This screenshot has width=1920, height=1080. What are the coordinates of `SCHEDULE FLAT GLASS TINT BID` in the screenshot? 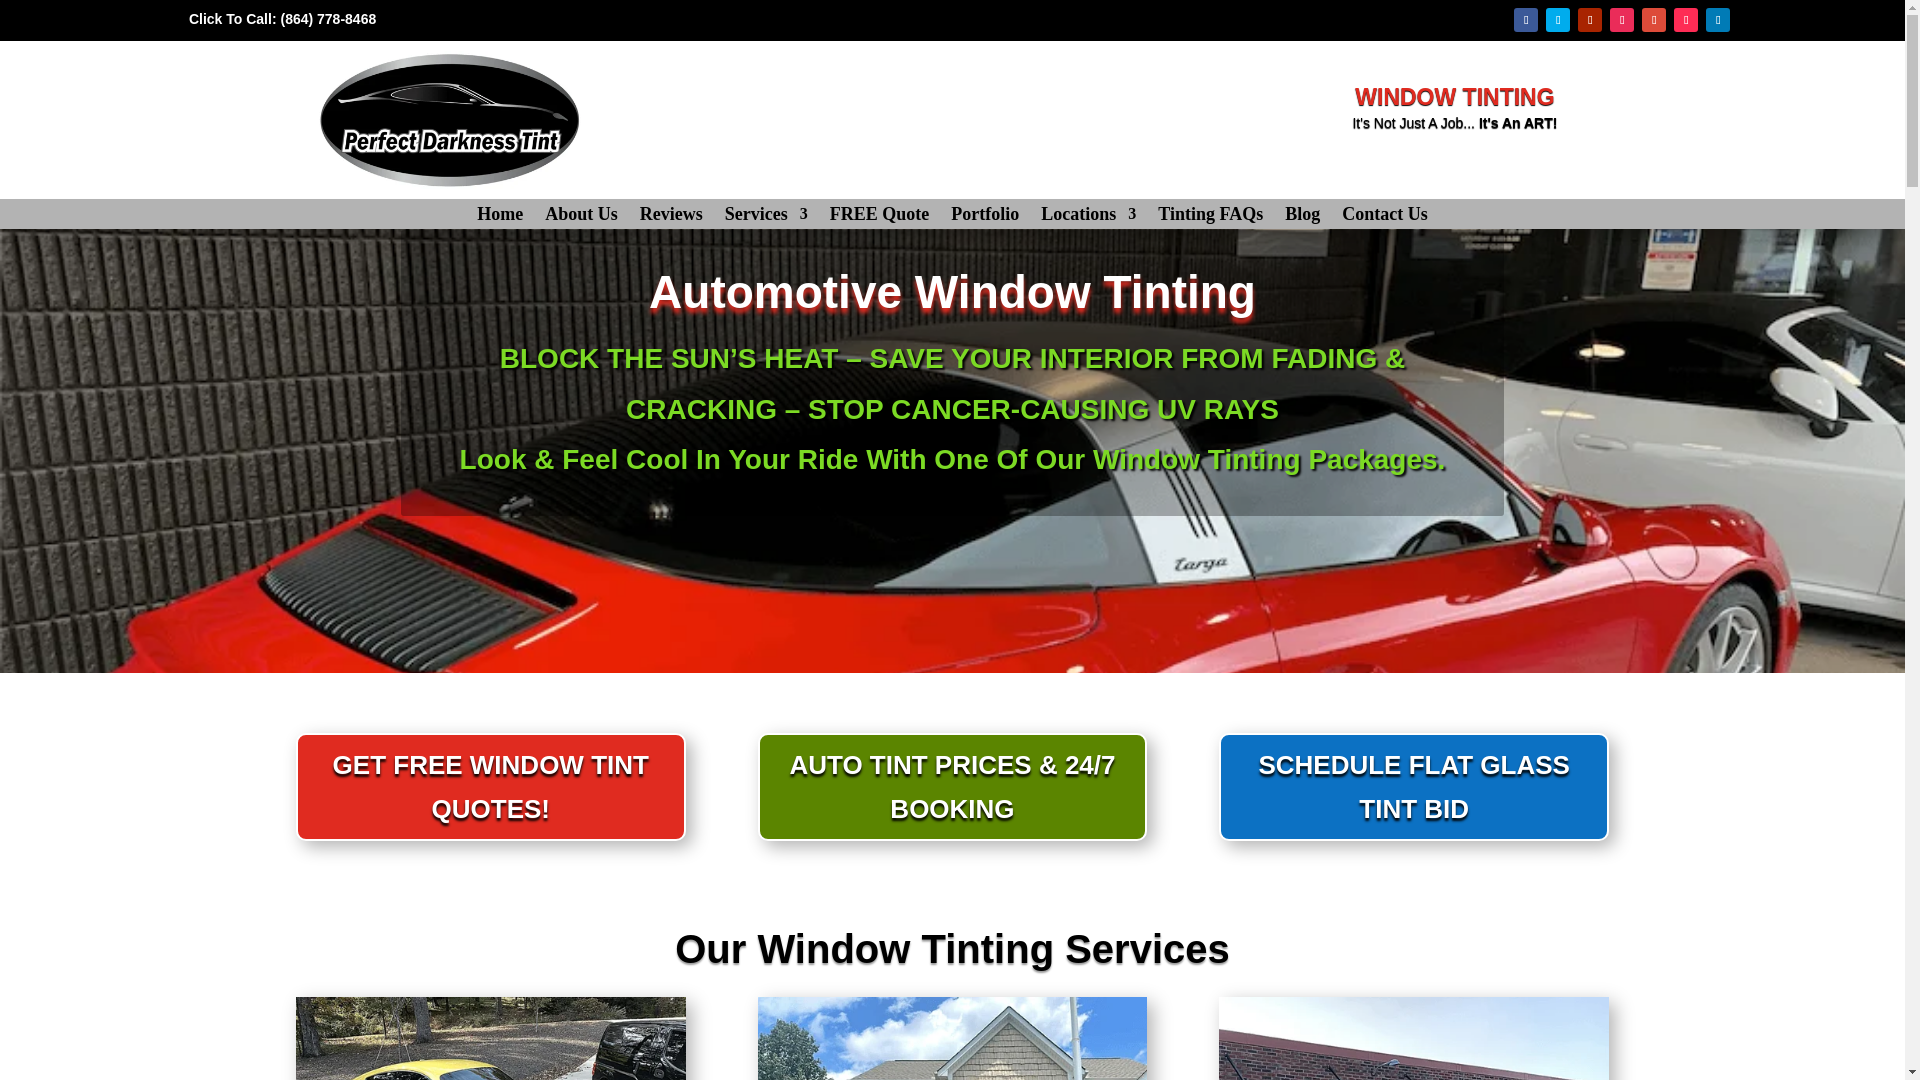 It's located at (1414, 787).